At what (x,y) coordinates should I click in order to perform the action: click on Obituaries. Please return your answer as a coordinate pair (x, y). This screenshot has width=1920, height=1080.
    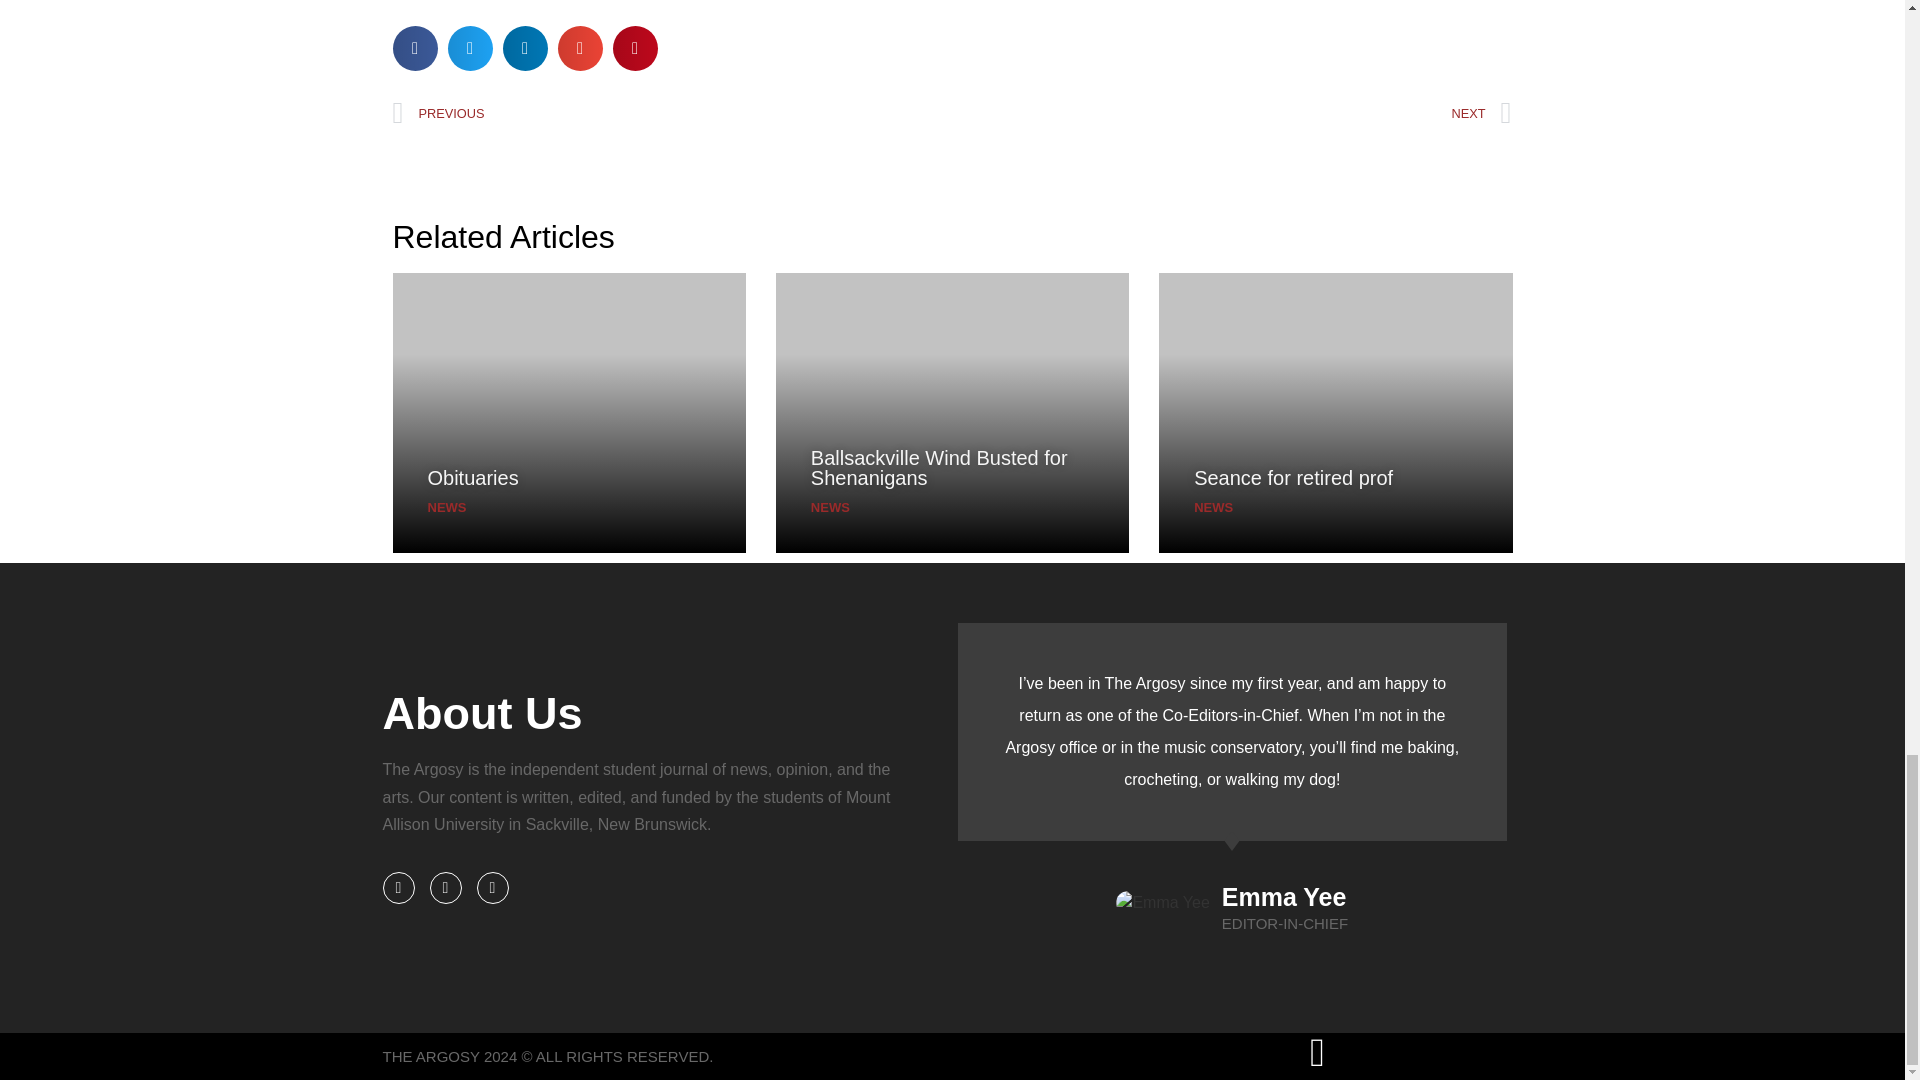
    Looking at the image, I should click on (473, 478).